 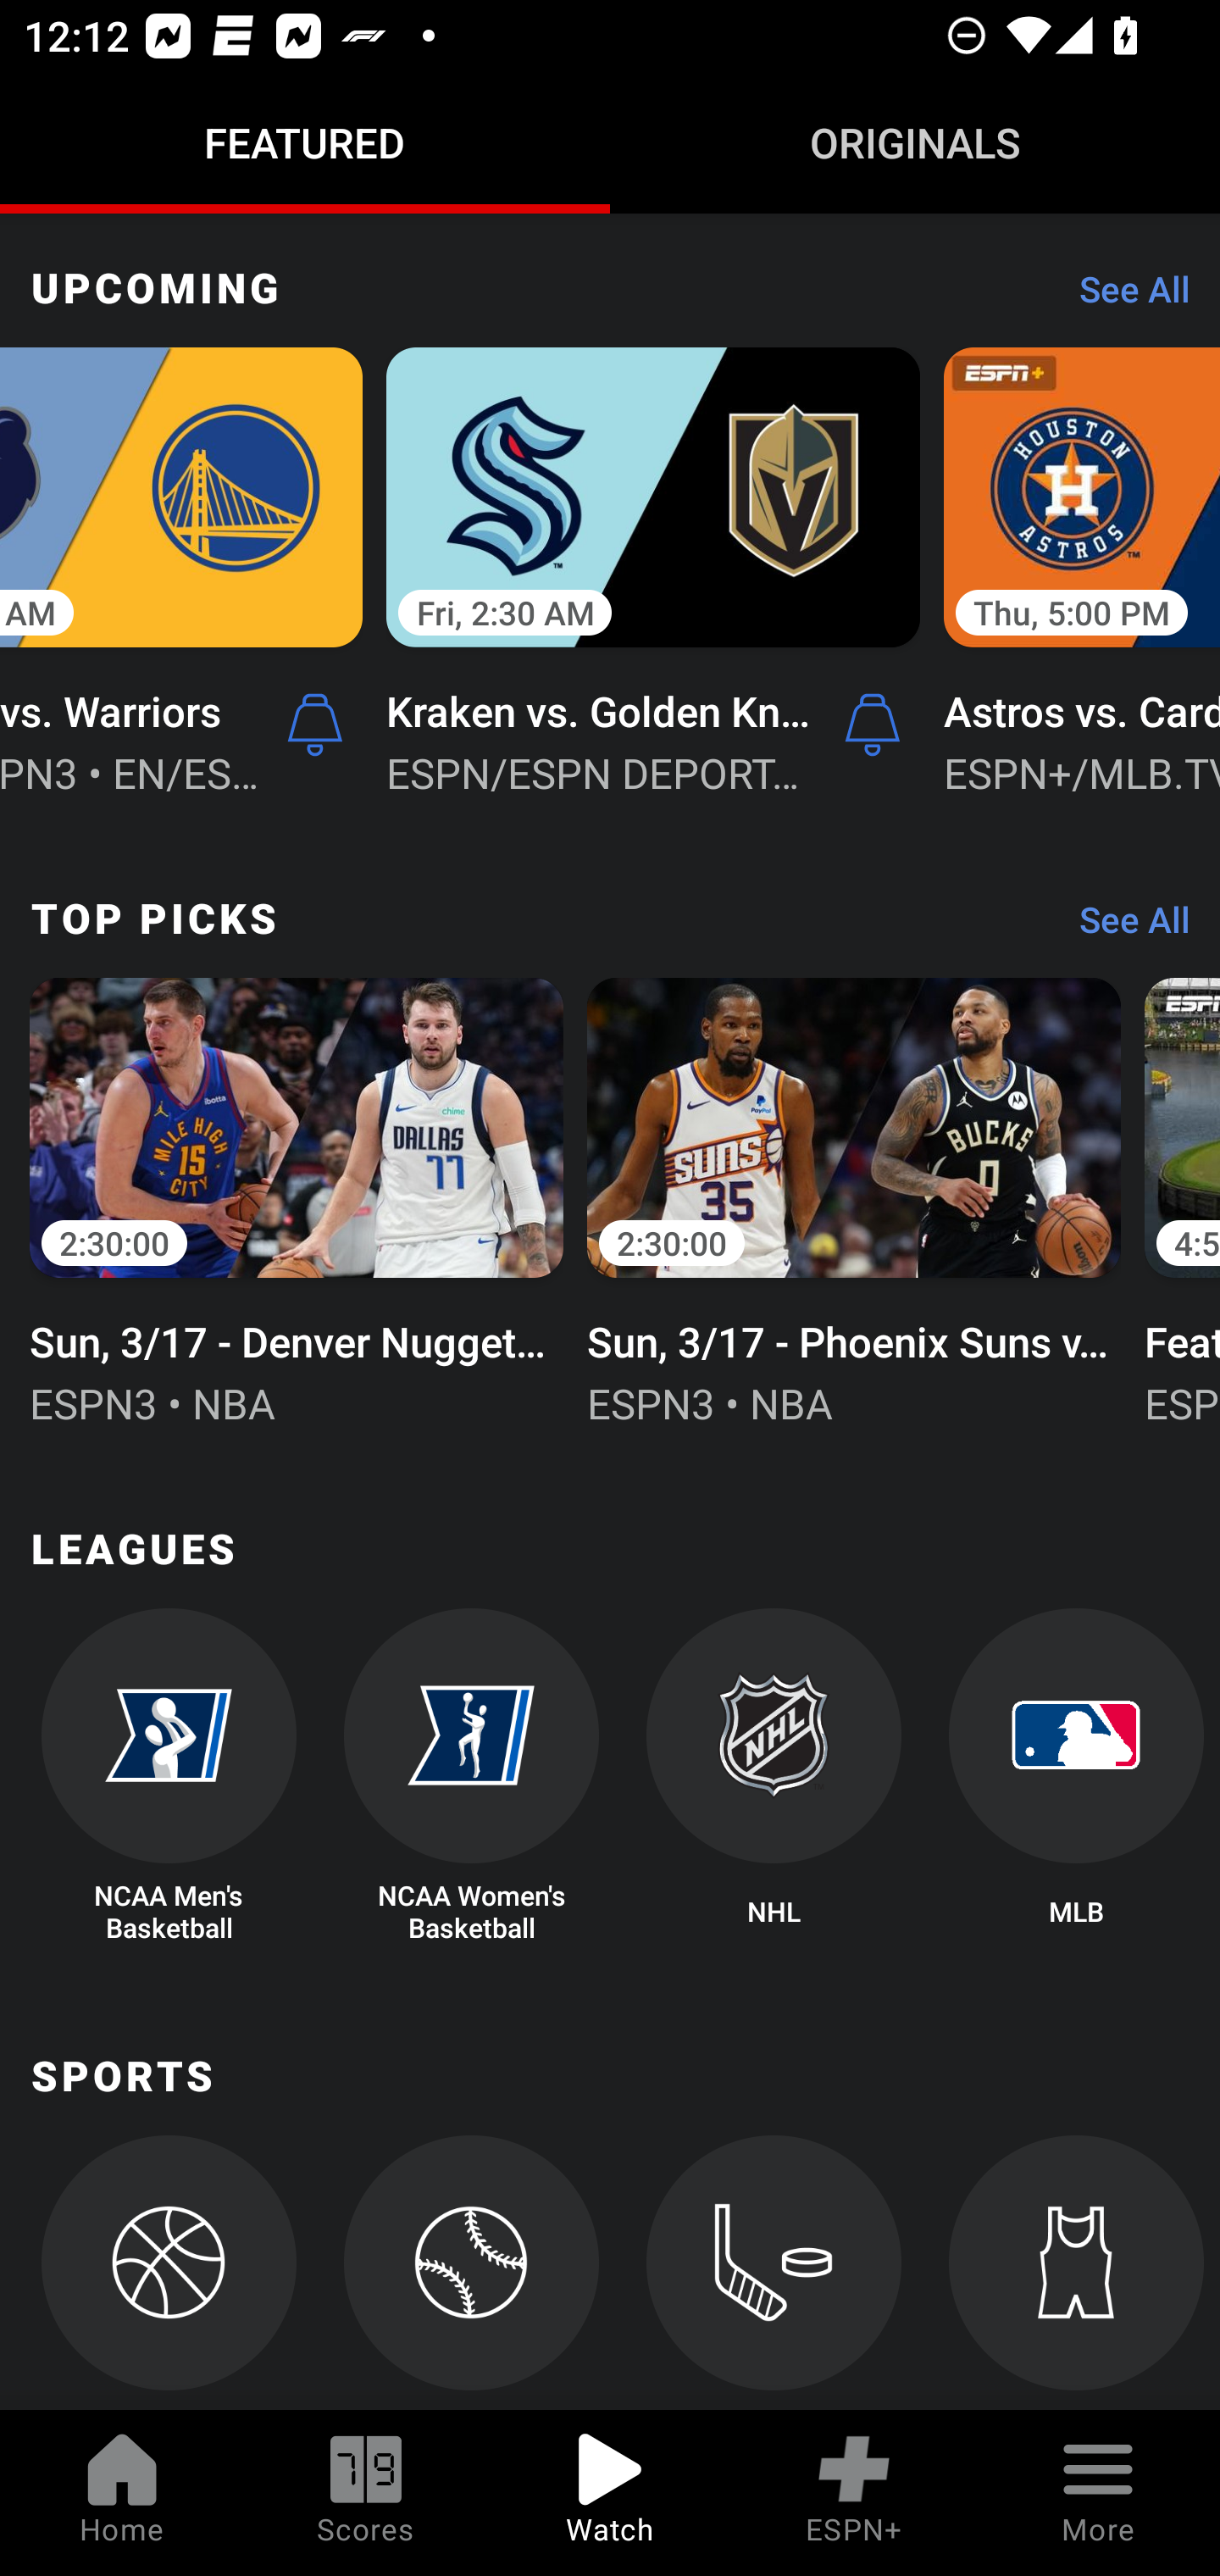 I want to click on NHL, so click(x=774, y=1777).